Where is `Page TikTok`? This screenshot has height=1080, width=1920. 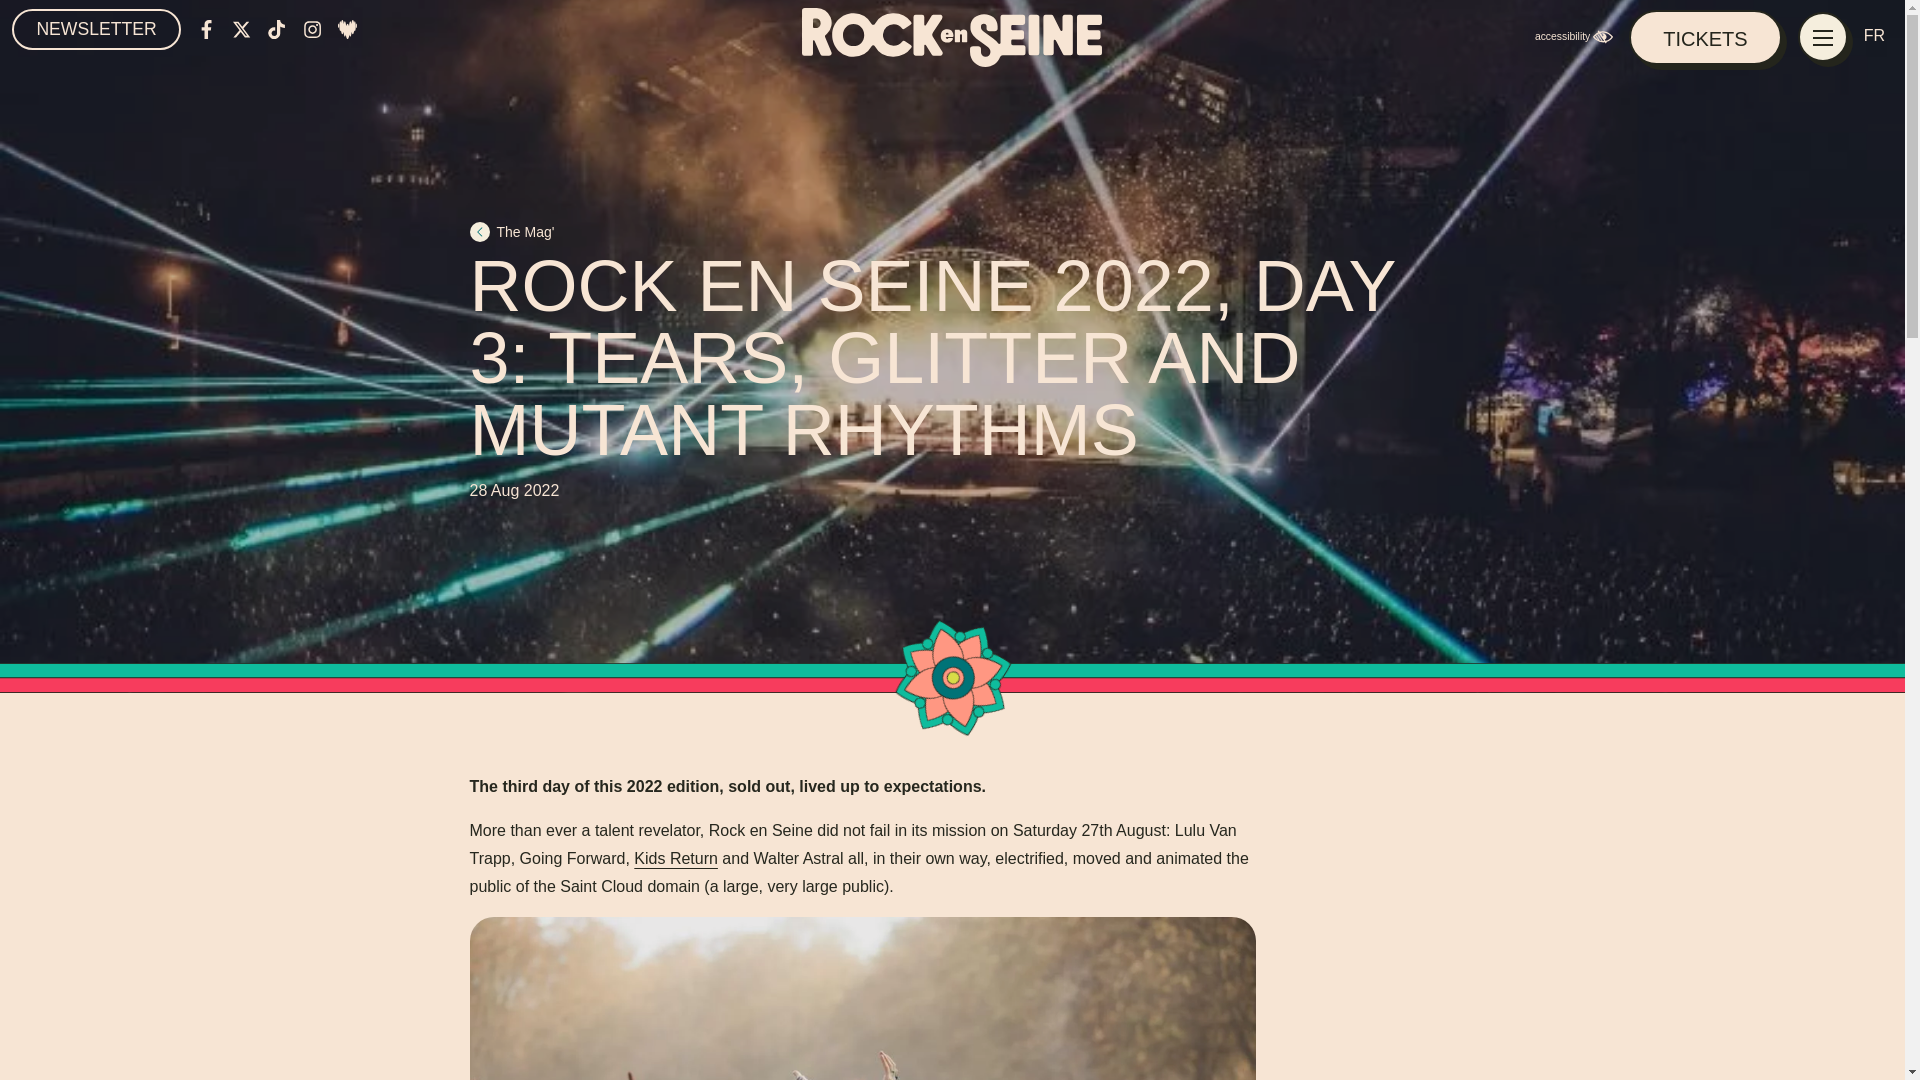
Page TikTok is located at coordinates (276, 28).